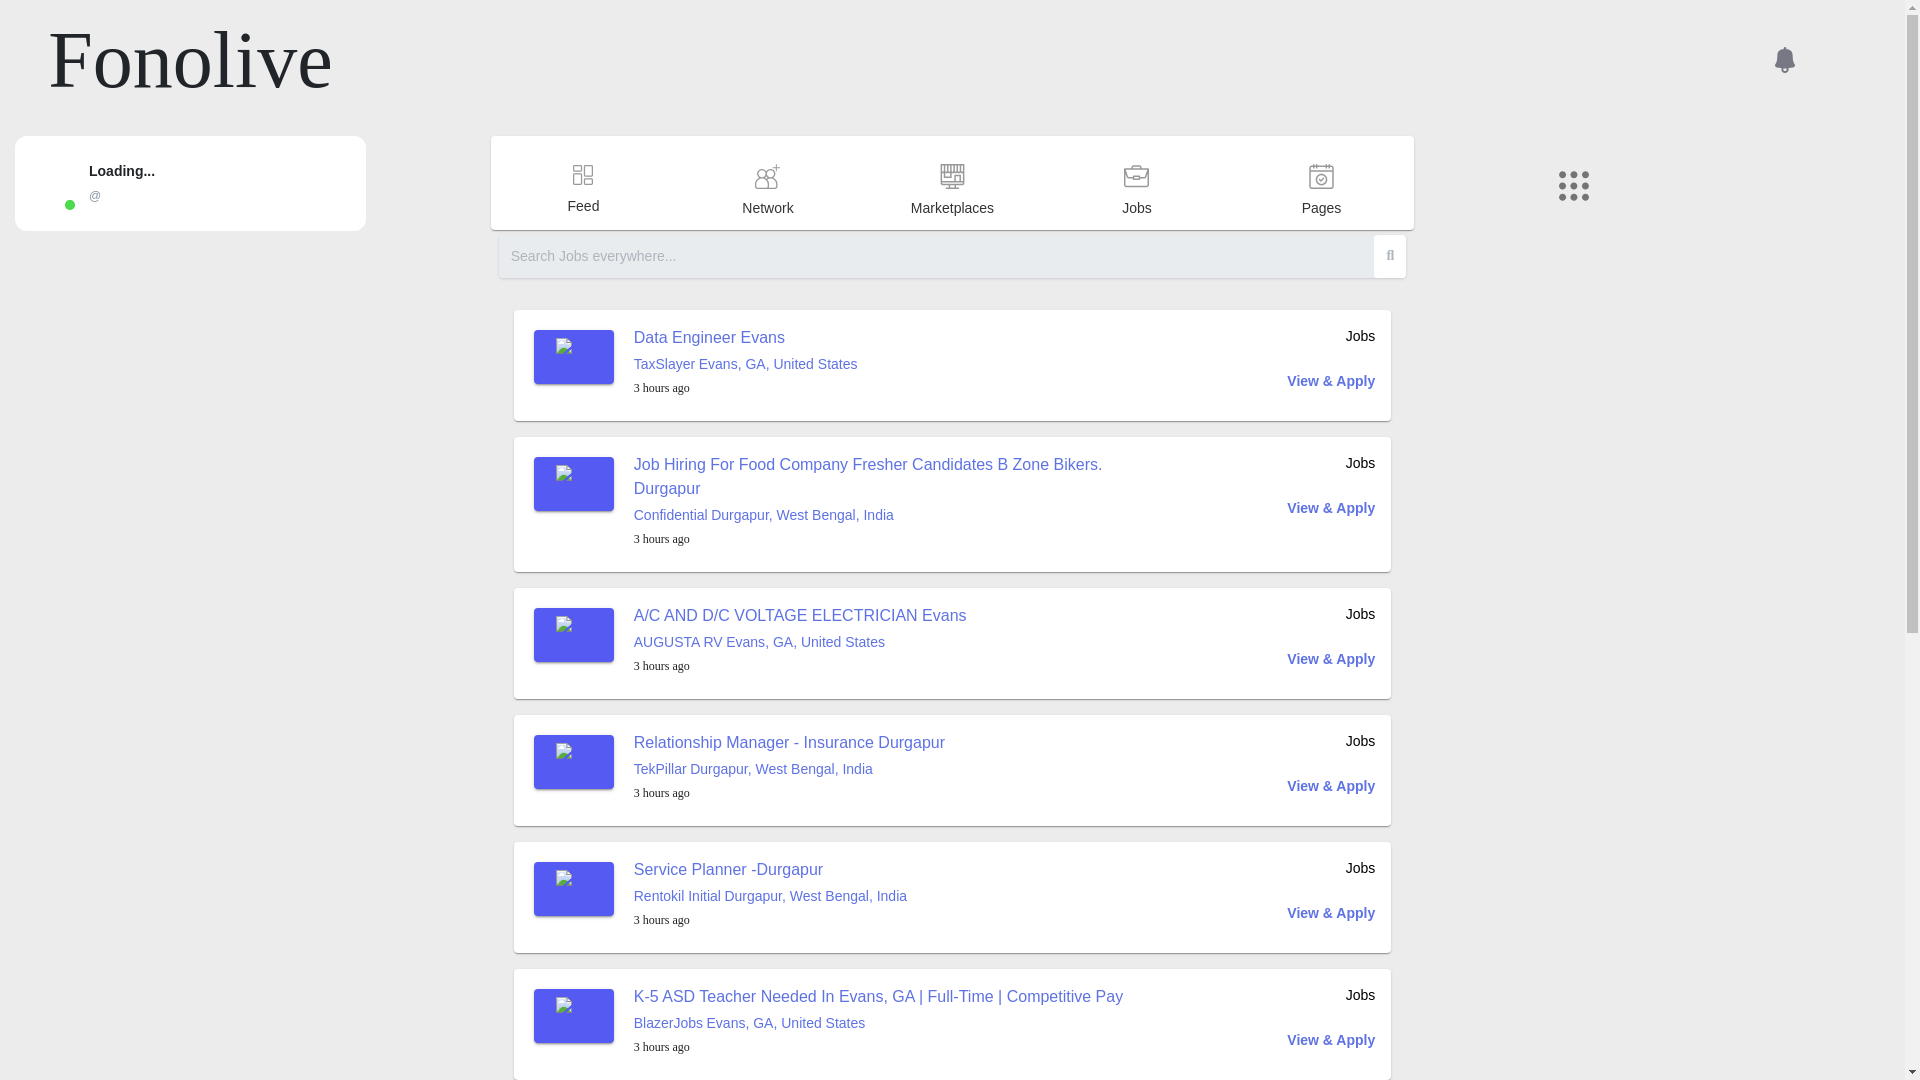  What do you see at coordinates (660, 768) in the screenshot?
I see `TekPillar` at bounding box center [660, 768].